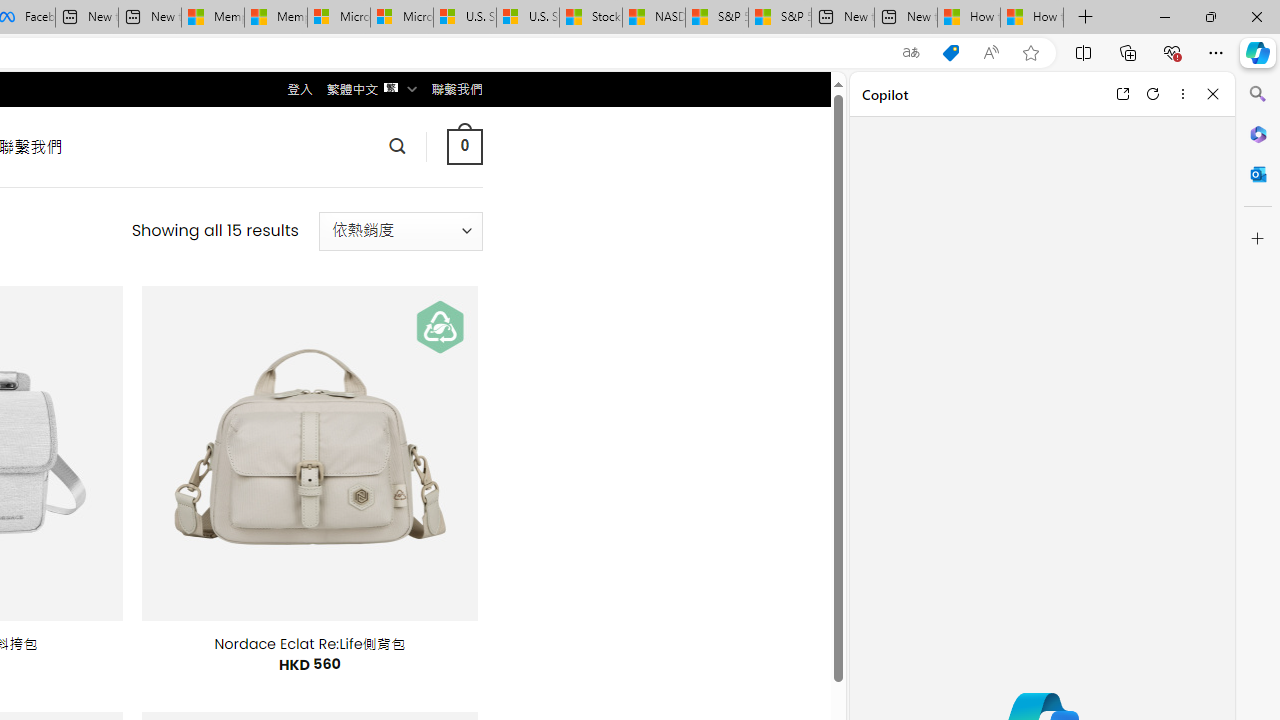 This screenshot has height=720, width=1280. What do you see at coordinates (1086, 18) in the screenshot?
I see `New Tab` at bounding box center [1086, 18].